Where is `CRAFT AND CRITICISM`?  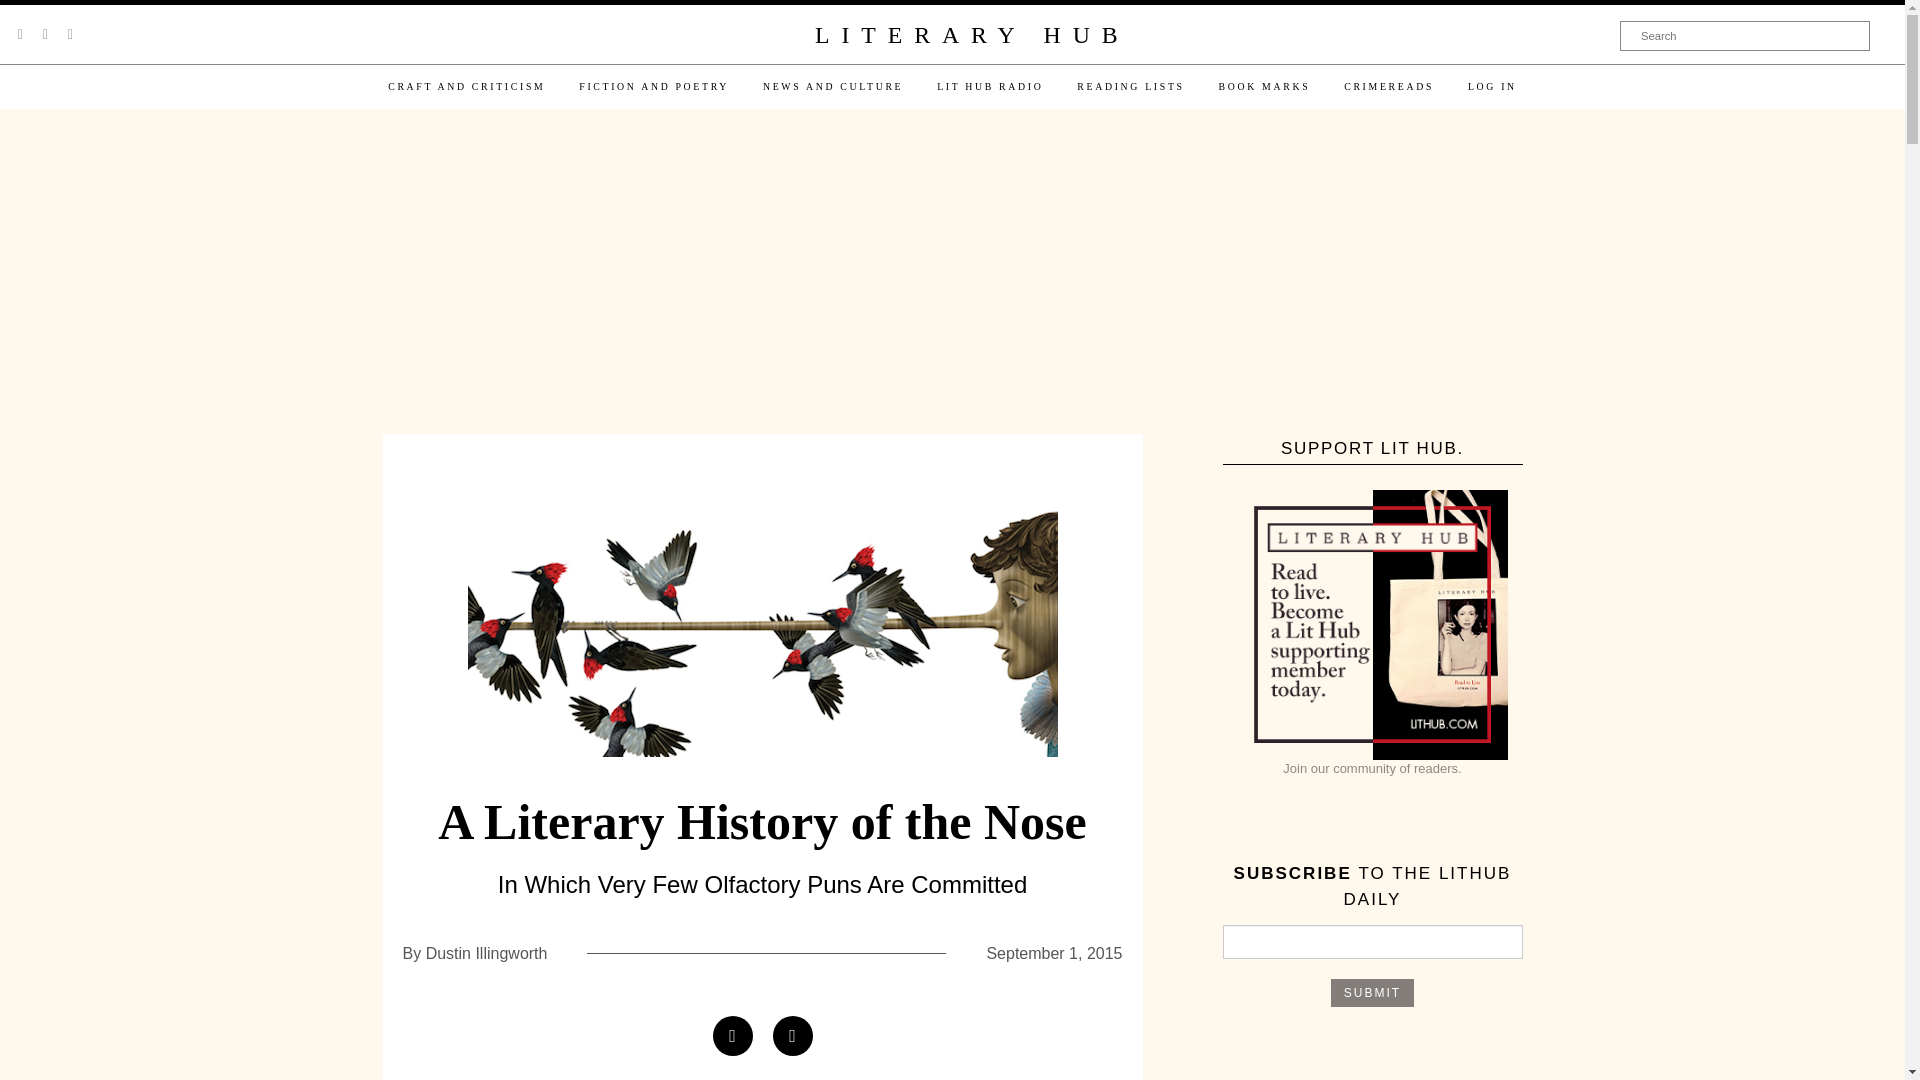 CRAFT AND CRITICISM is located at coordinates (466, 86).